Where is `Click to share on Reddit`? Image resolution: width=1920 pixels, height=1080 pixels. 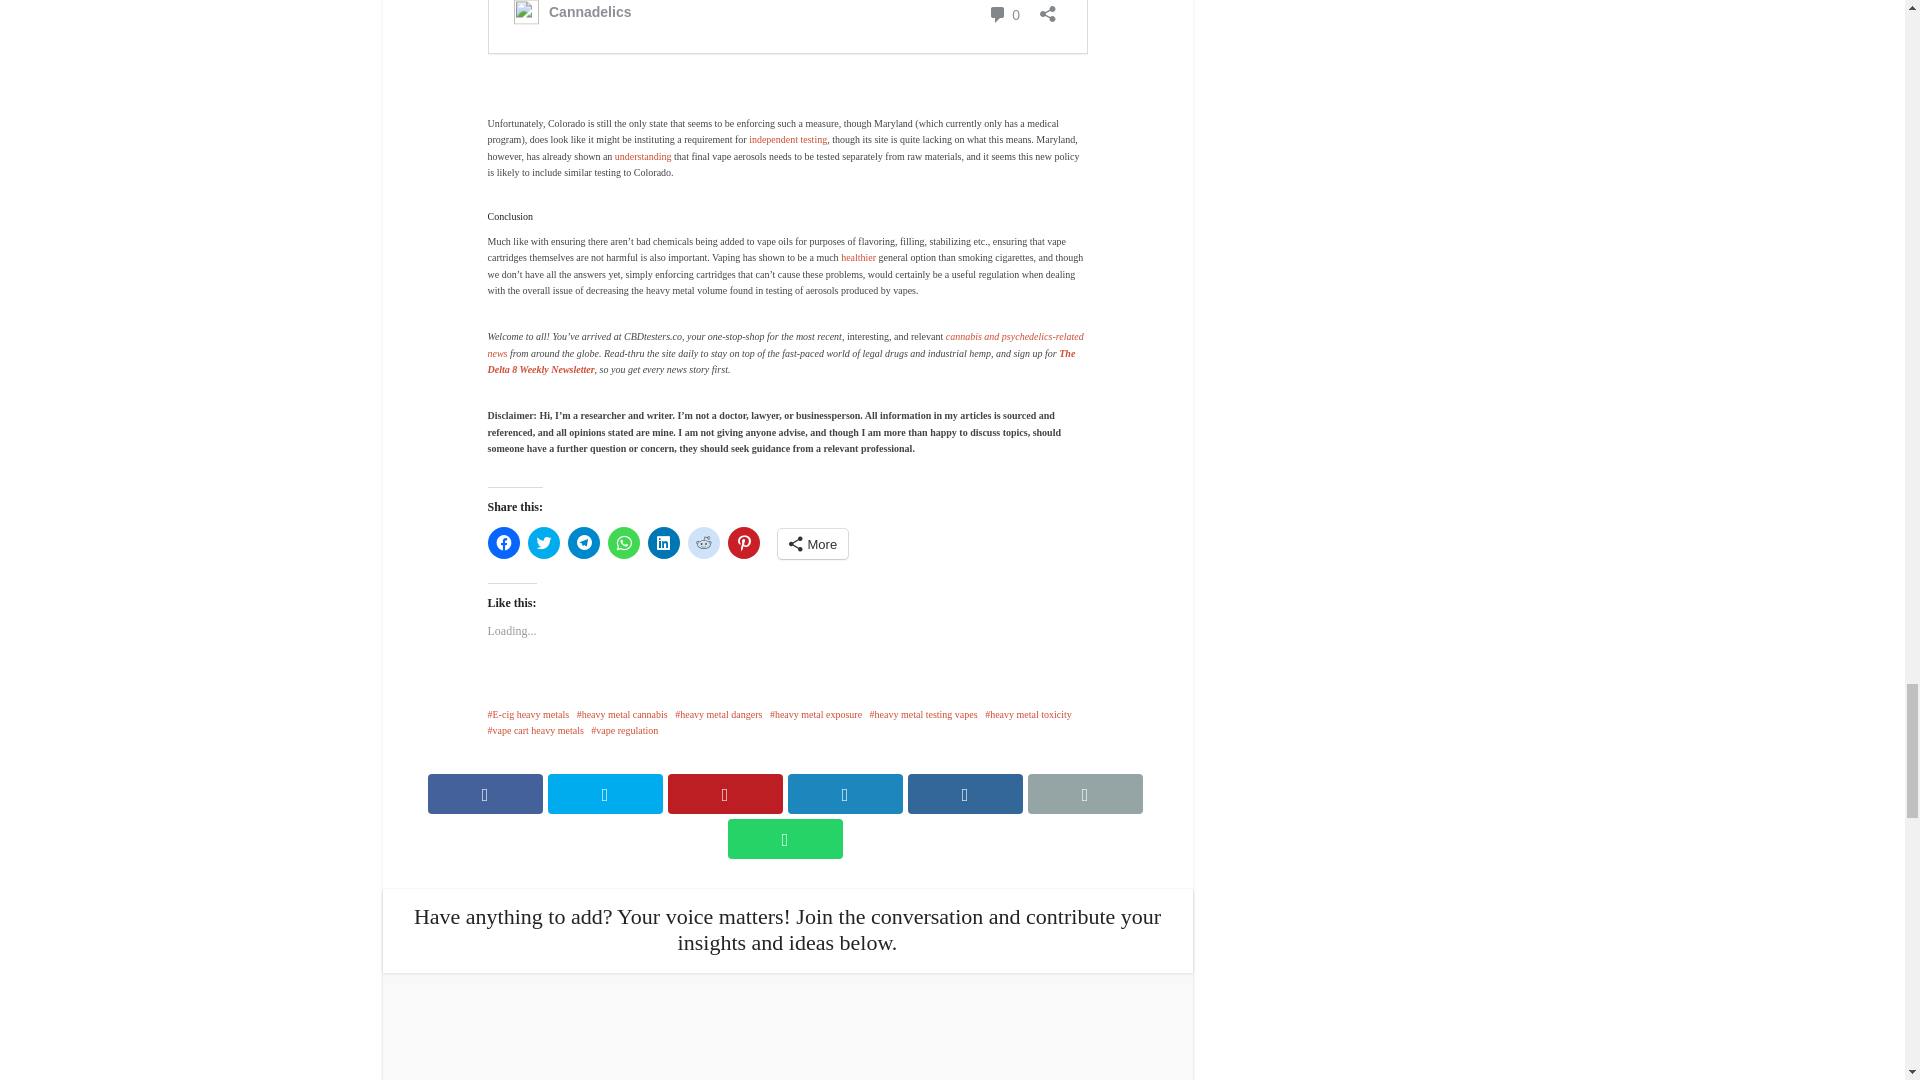 Click to share on Reddit is located at coordinates (704, 542).